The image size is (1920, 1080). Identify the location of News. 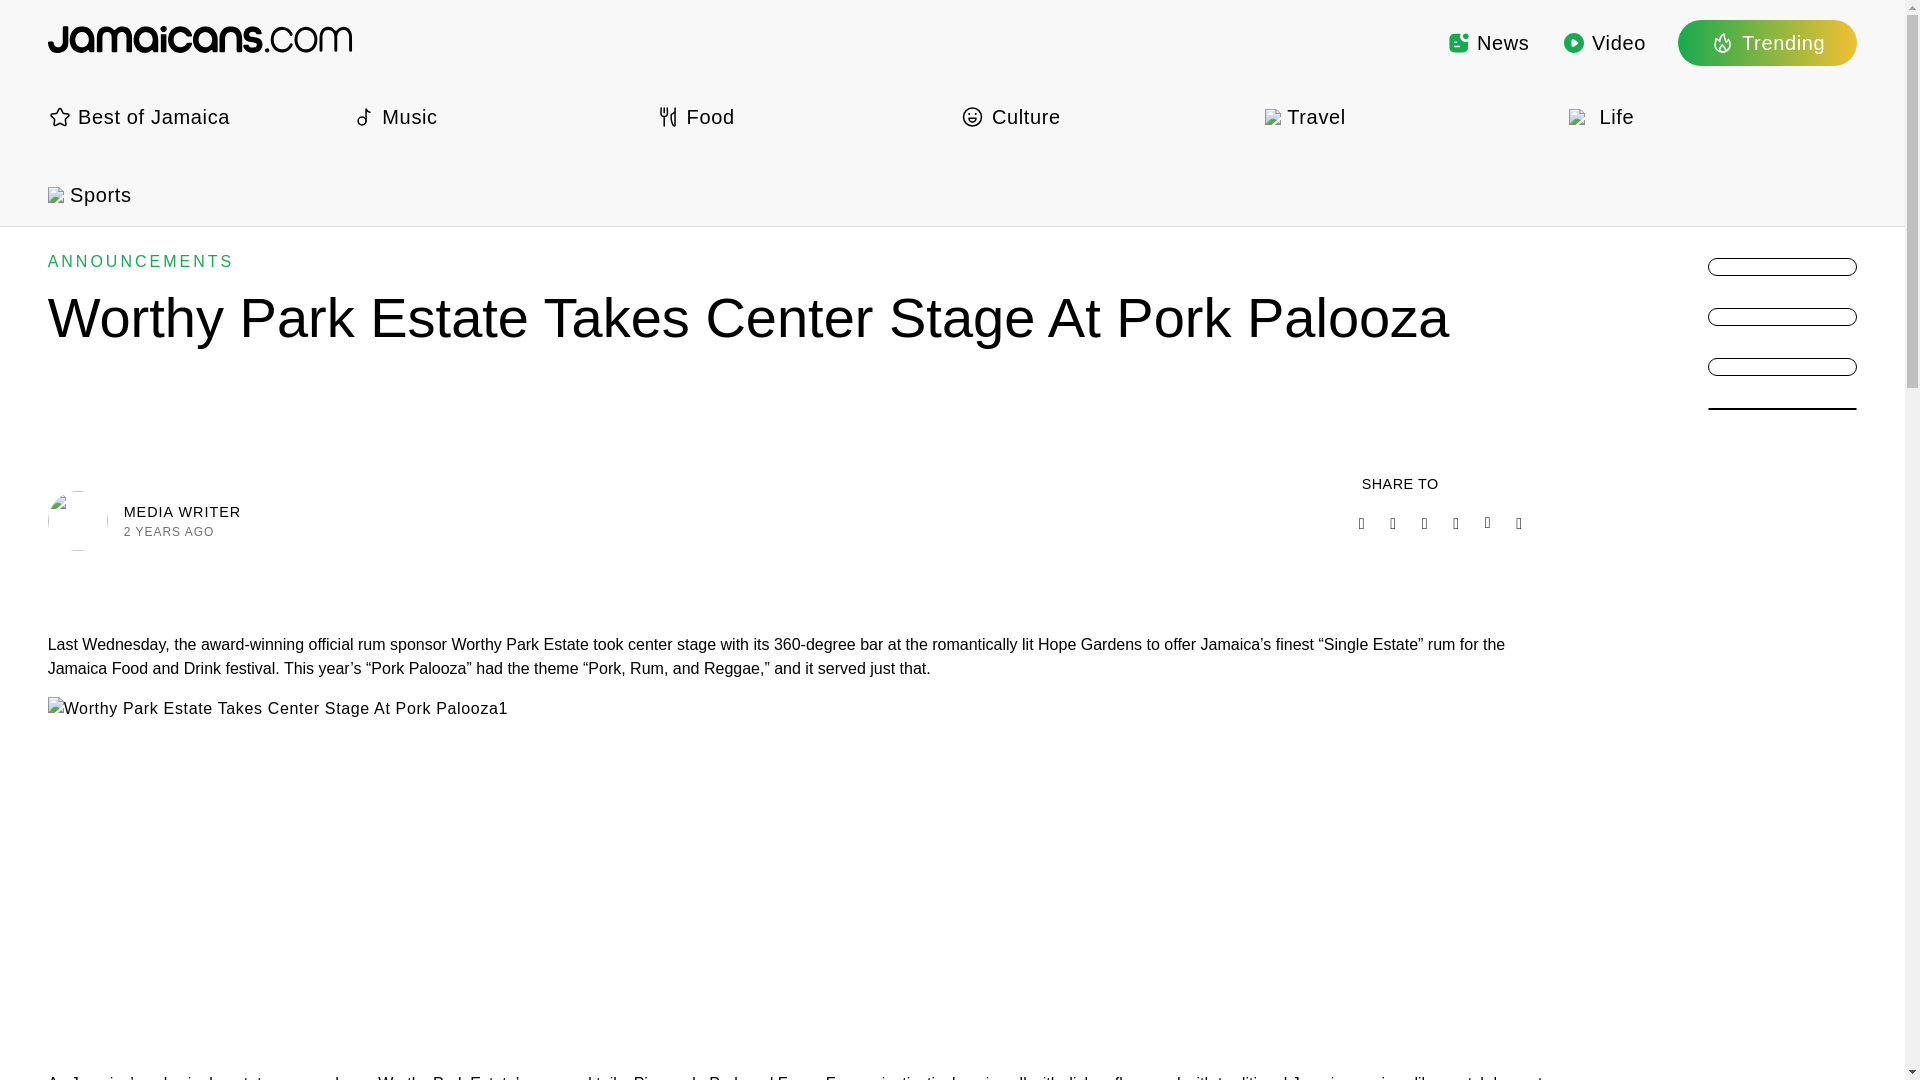
(1488, 42).